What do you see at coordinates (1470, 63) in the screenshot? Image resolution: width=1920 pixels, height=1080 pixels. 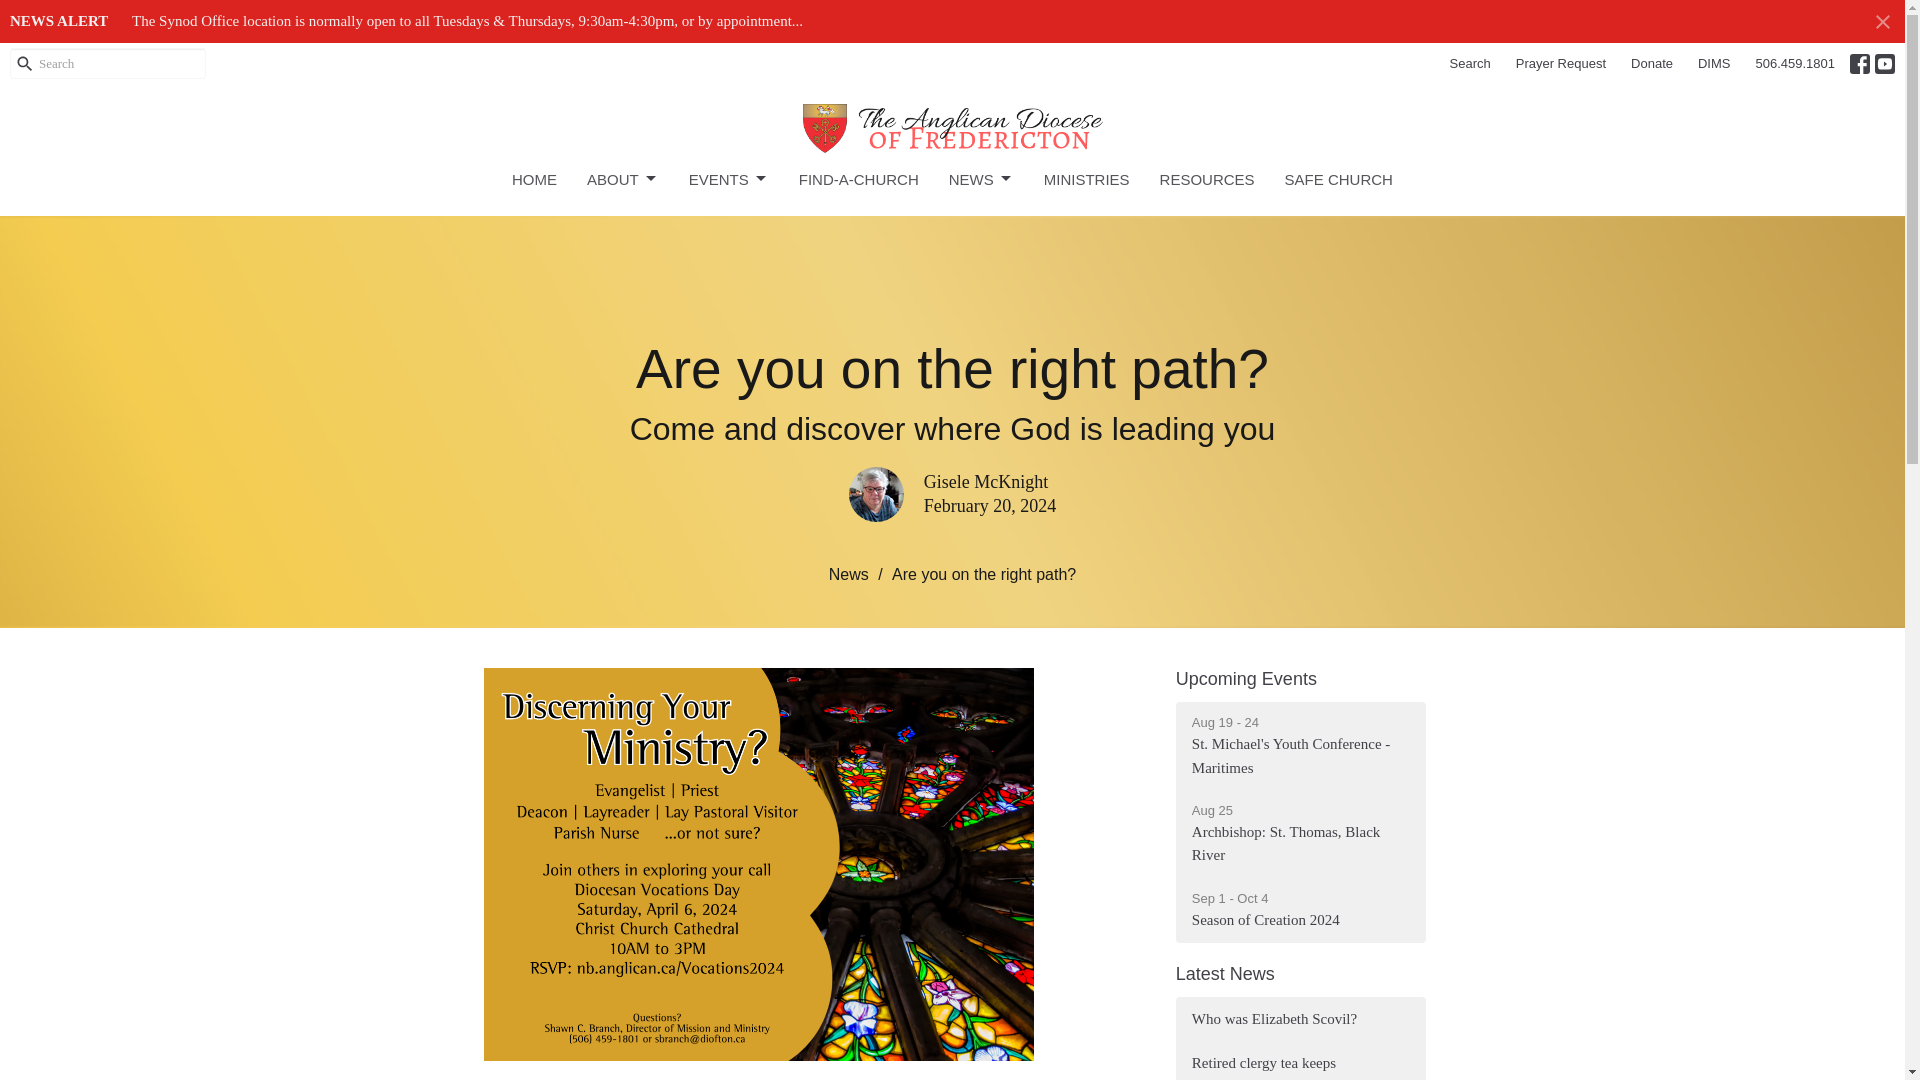 I see `Donate` at bounding box center [1470, 63].